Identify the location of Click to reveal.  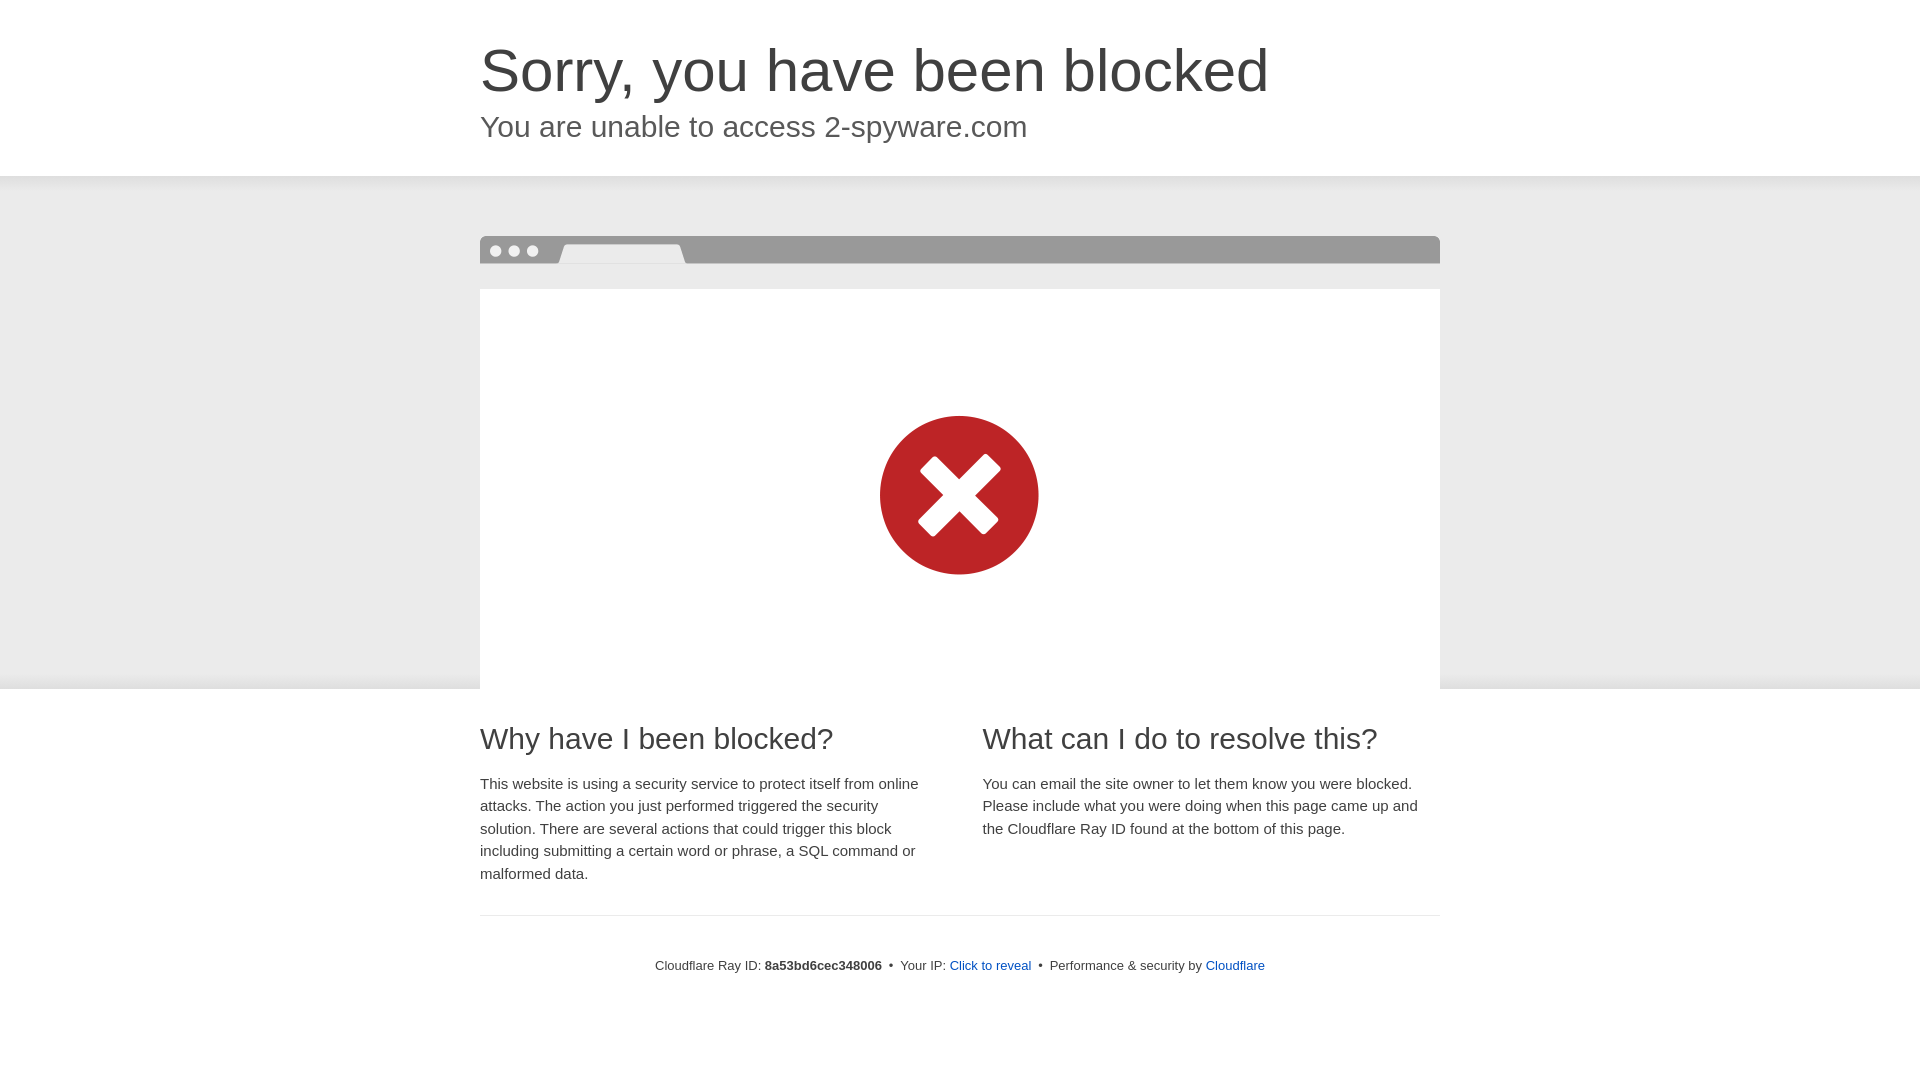
(991, 966).